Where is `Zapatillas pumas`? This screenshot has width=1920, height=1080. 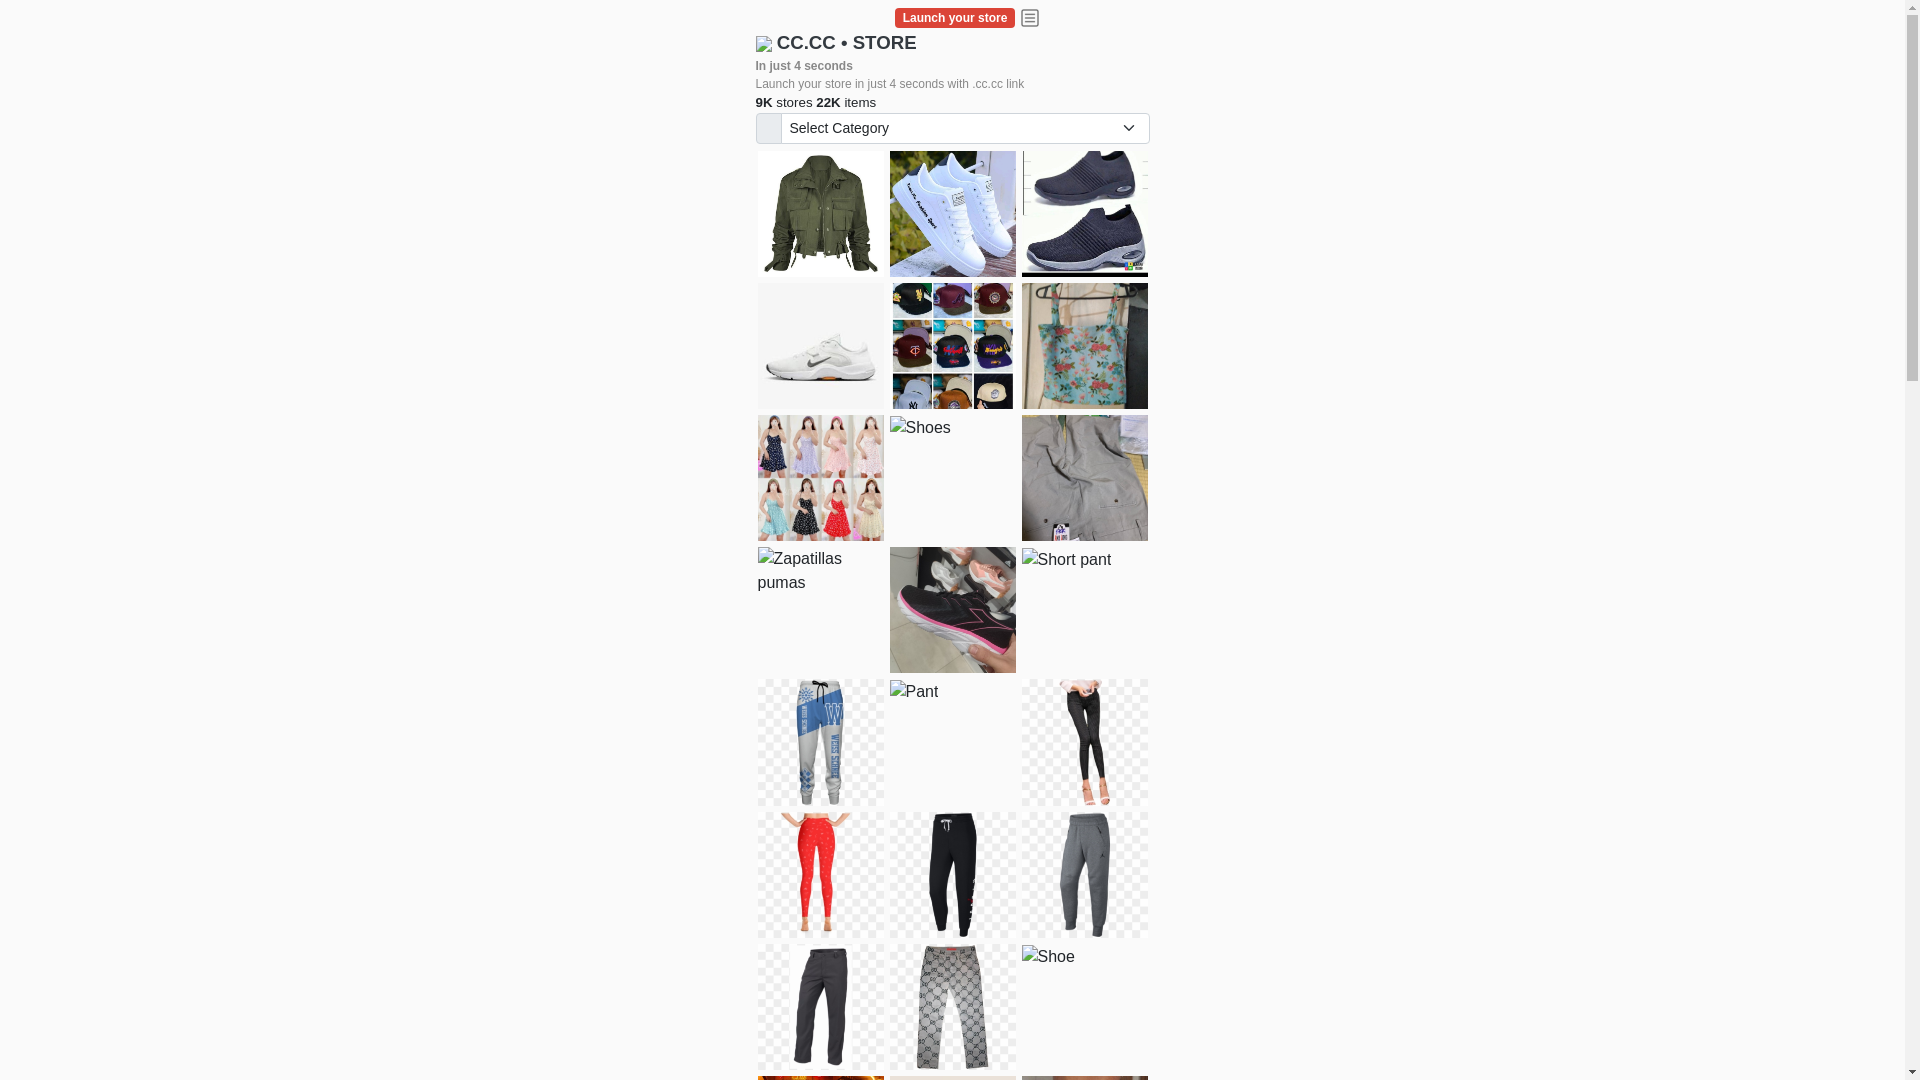
Zapatillas pumas is located at coordinates (821, 571).